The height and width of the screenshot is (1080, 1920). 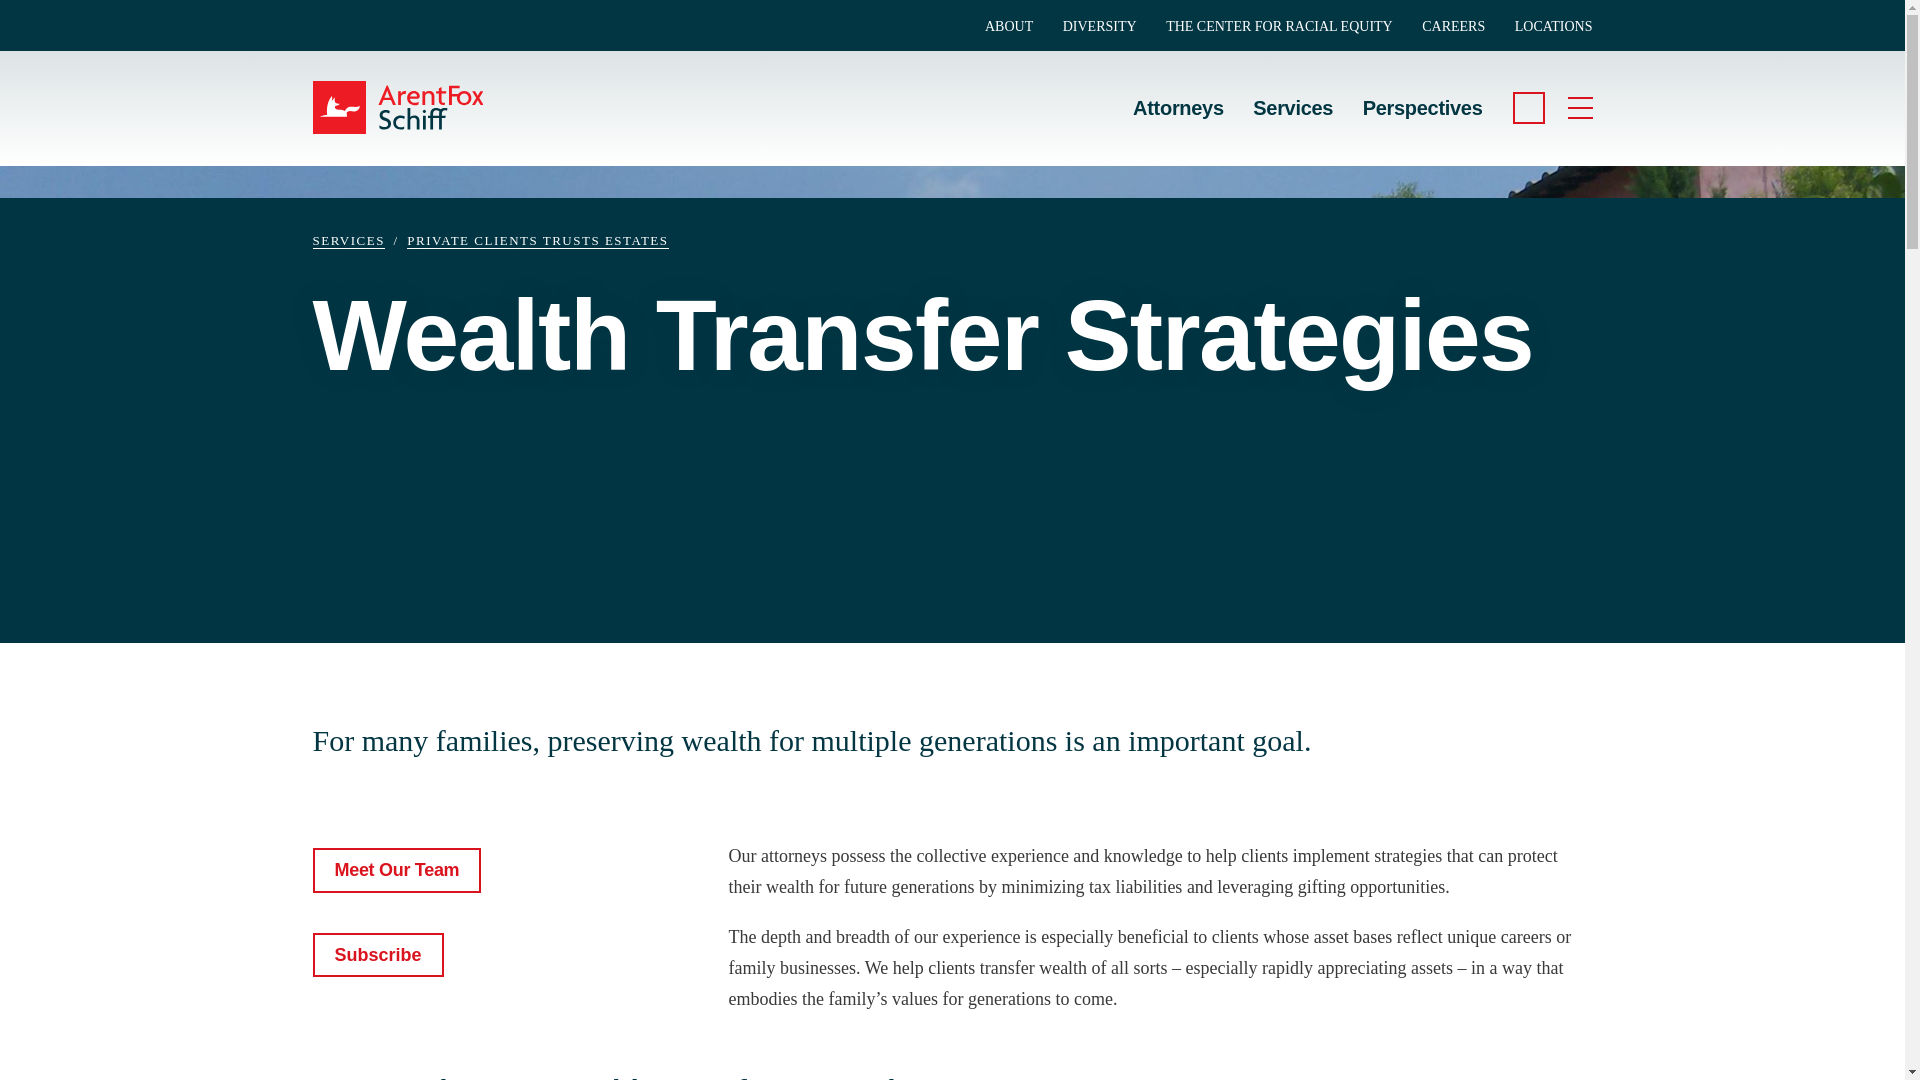 What do you see at coordinates (1008, 26) in the screenshot?
I see `ABOUT` at bounding box center [1008, 26].